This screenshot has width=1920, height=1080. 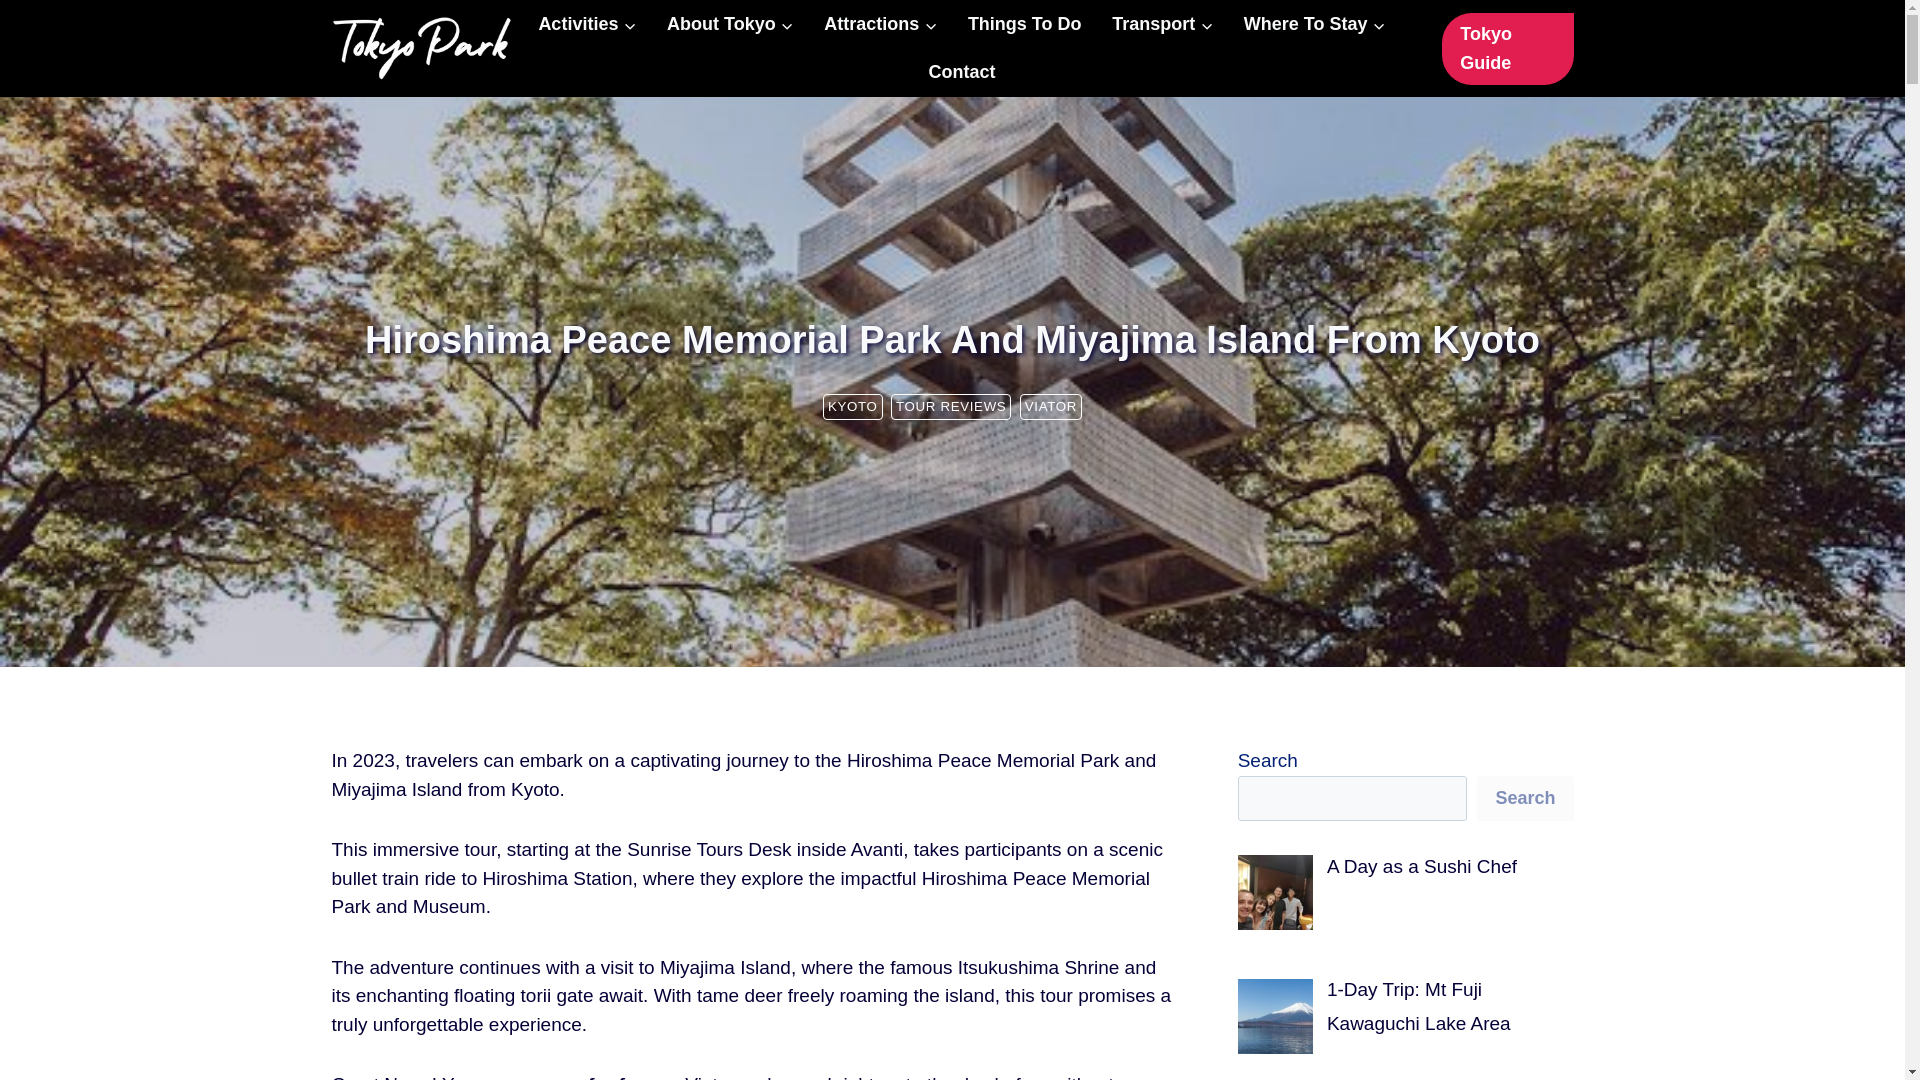 What do you see at coordinates (1024, 24) in the screenshot?
I see `Things To Do` at bounding box center [1024, 24].